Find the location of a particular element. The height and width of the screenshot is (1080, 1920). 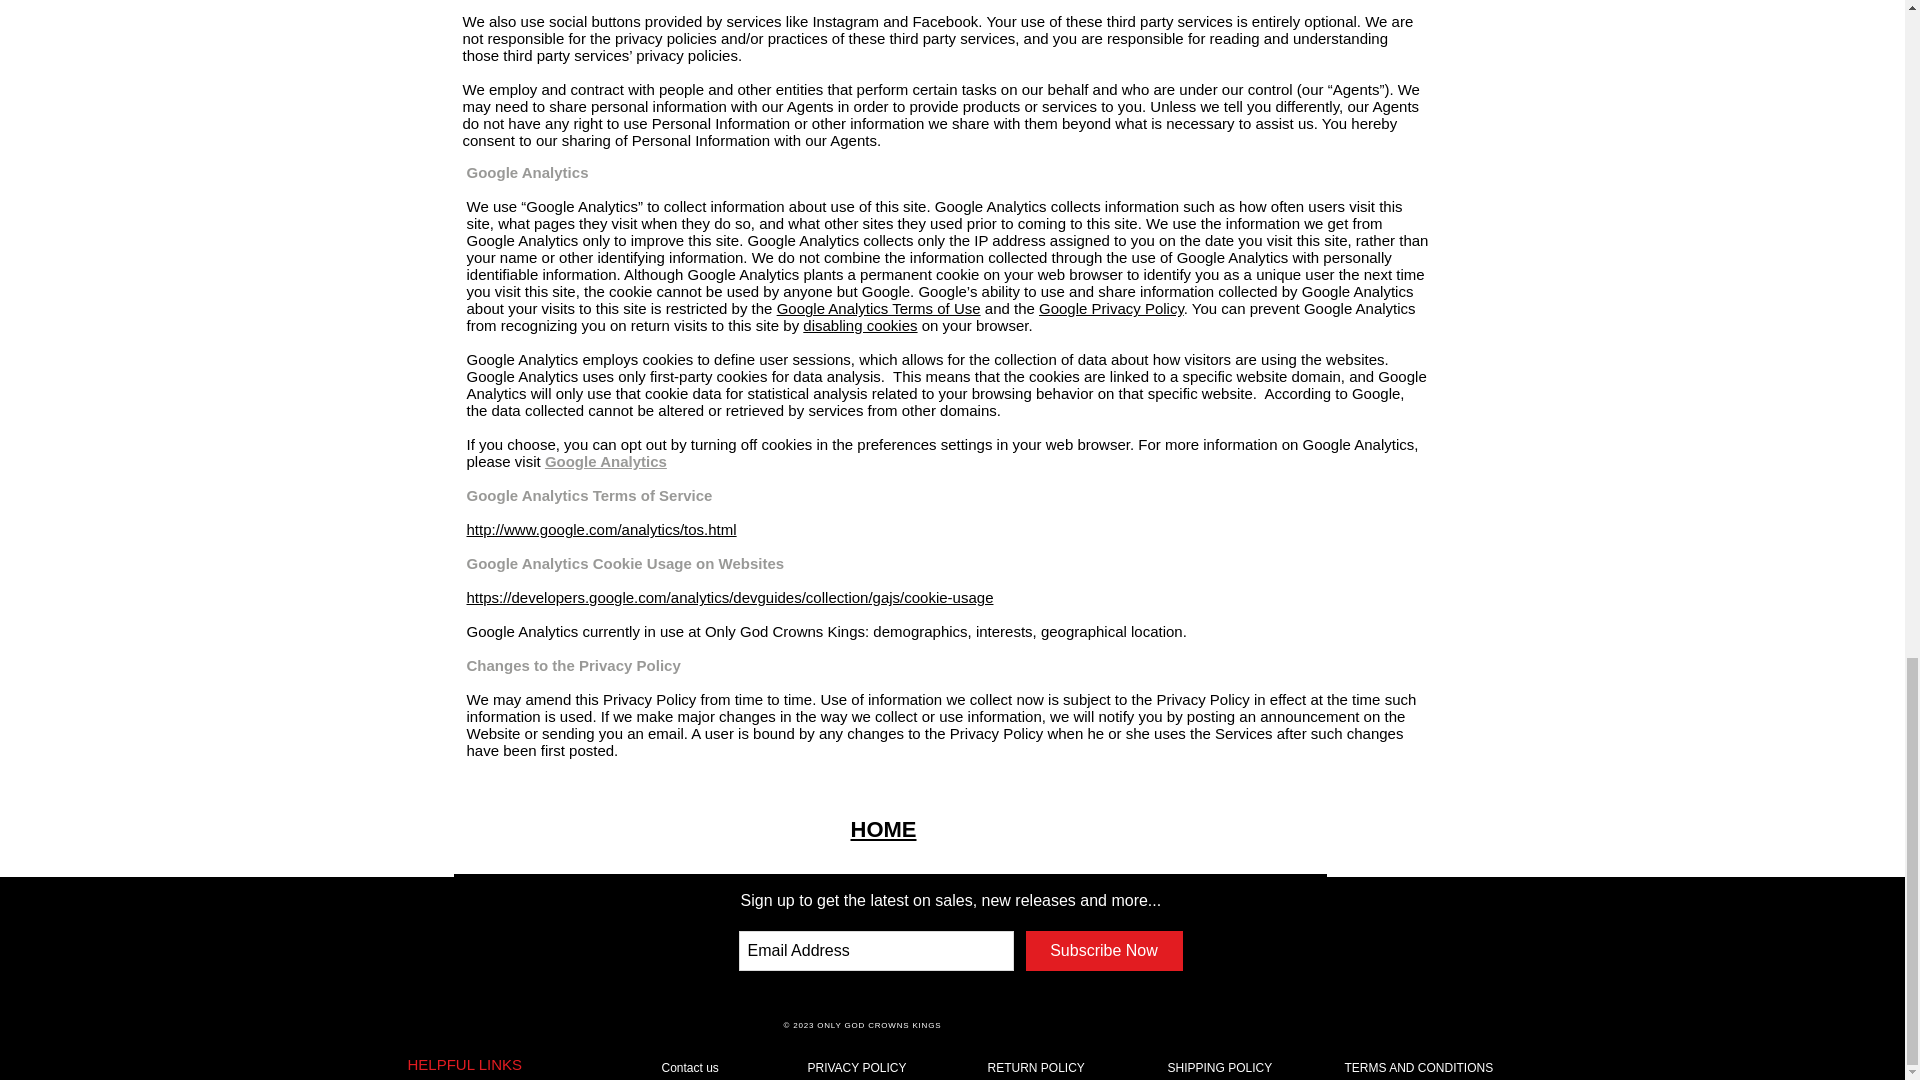

Google Analytics is located at coordinates (606, 460).